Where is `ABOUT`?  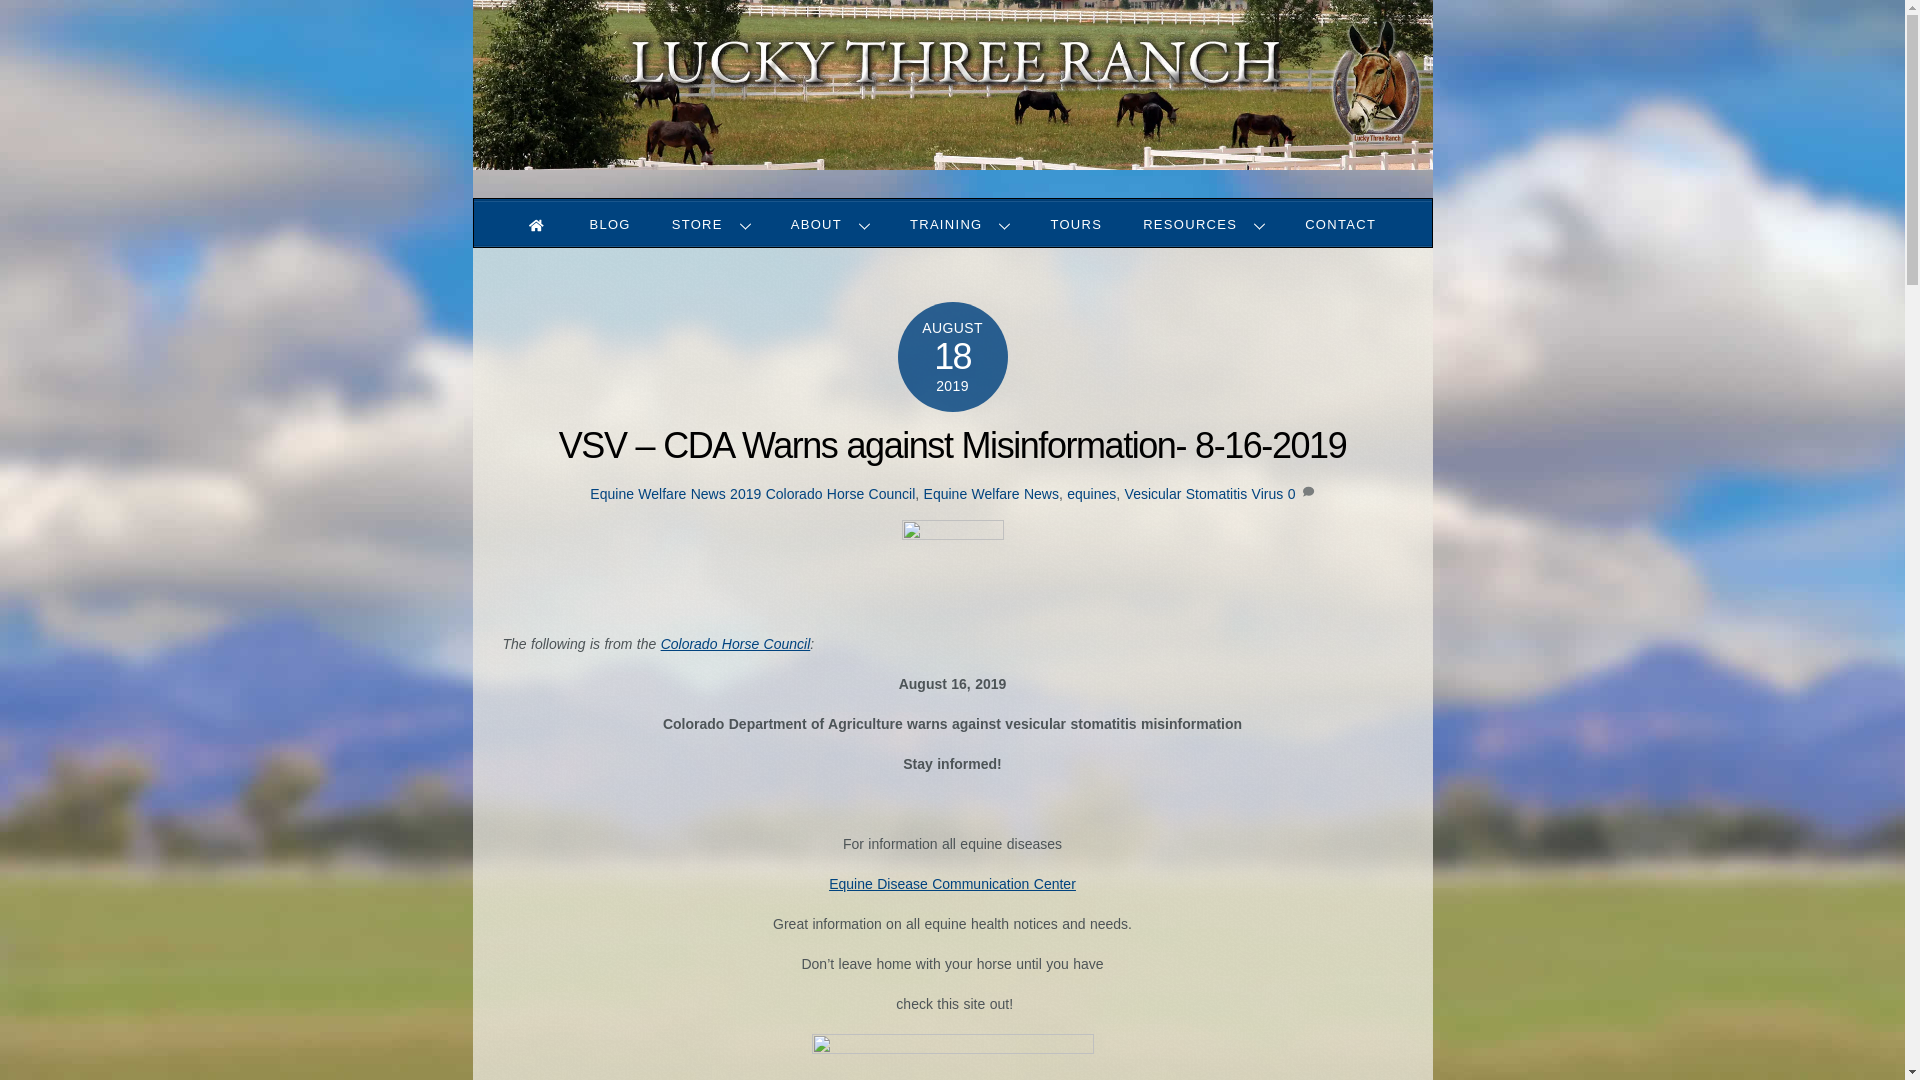
ABOUT is located at coordinates (952, 213).